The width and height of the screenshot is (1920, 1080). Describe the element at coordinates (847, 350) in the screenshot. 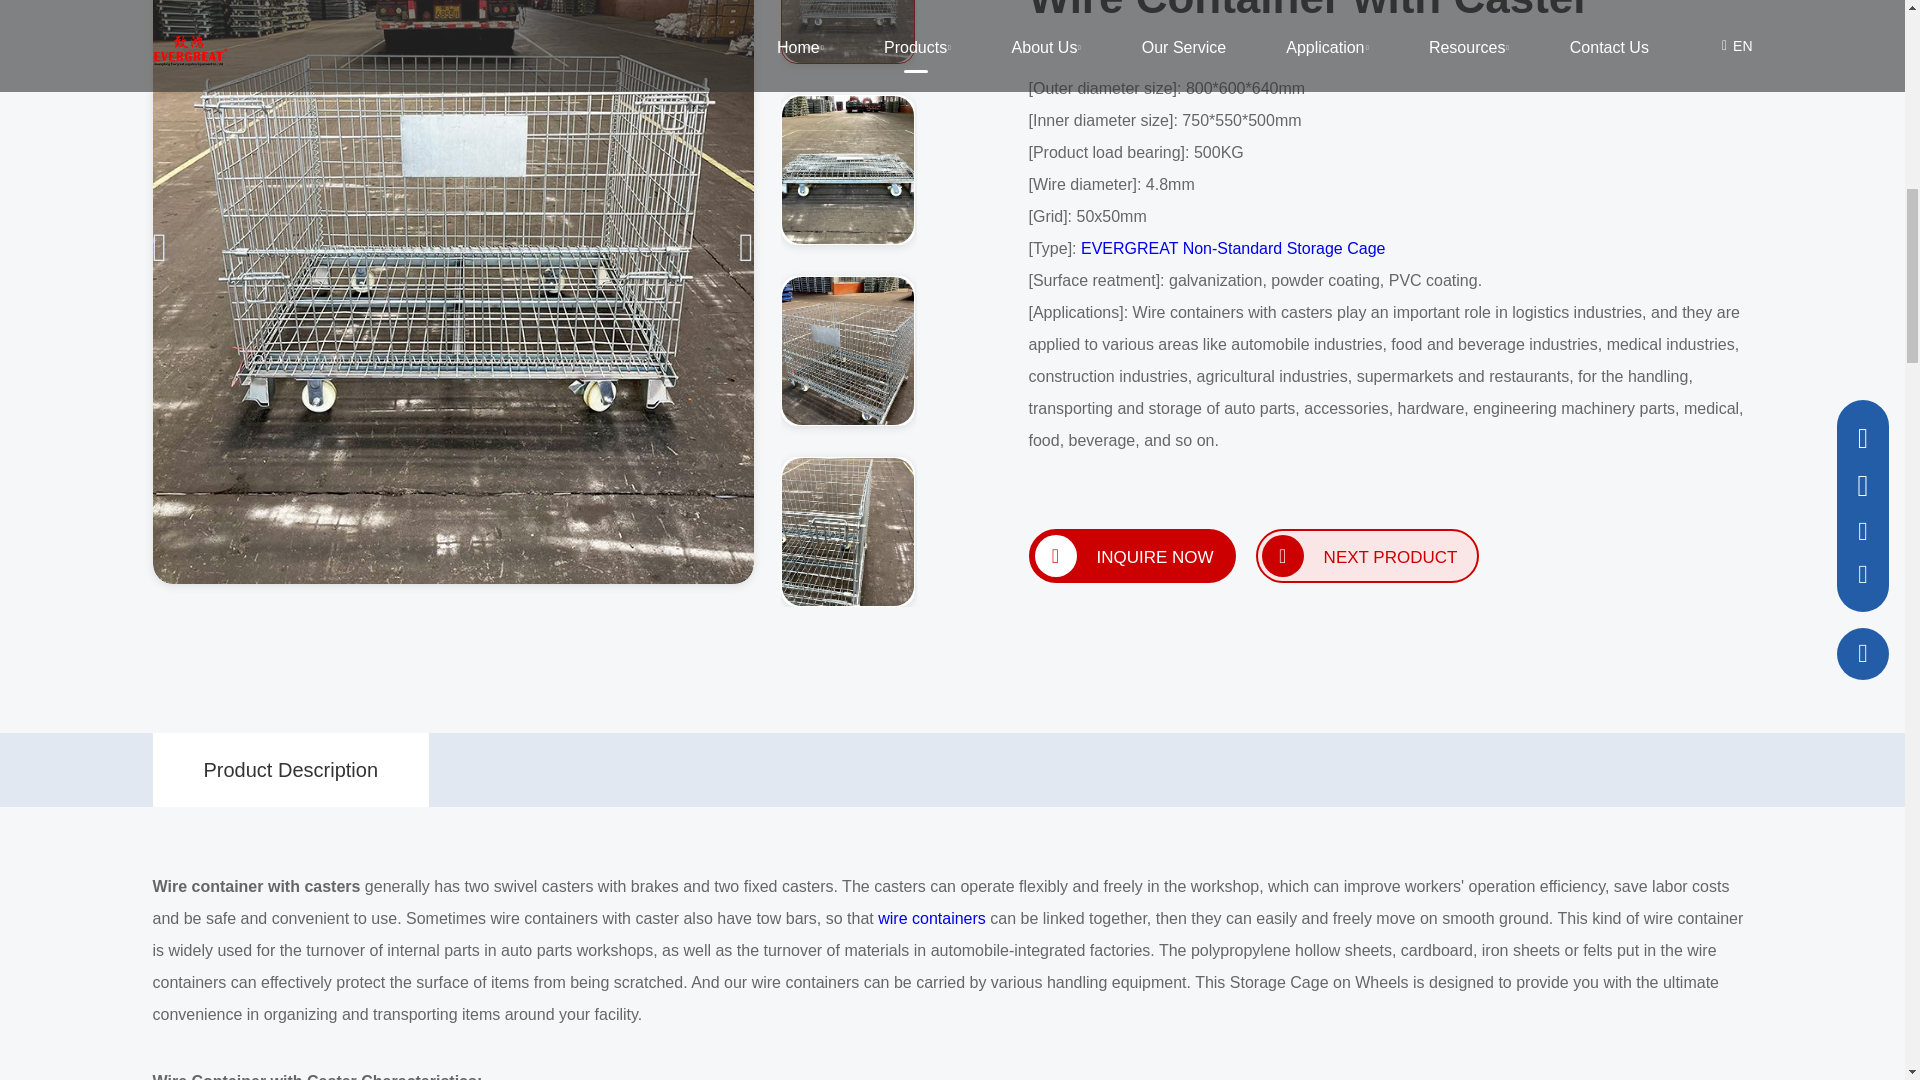

I see `Wire Container with Caster` at that location.